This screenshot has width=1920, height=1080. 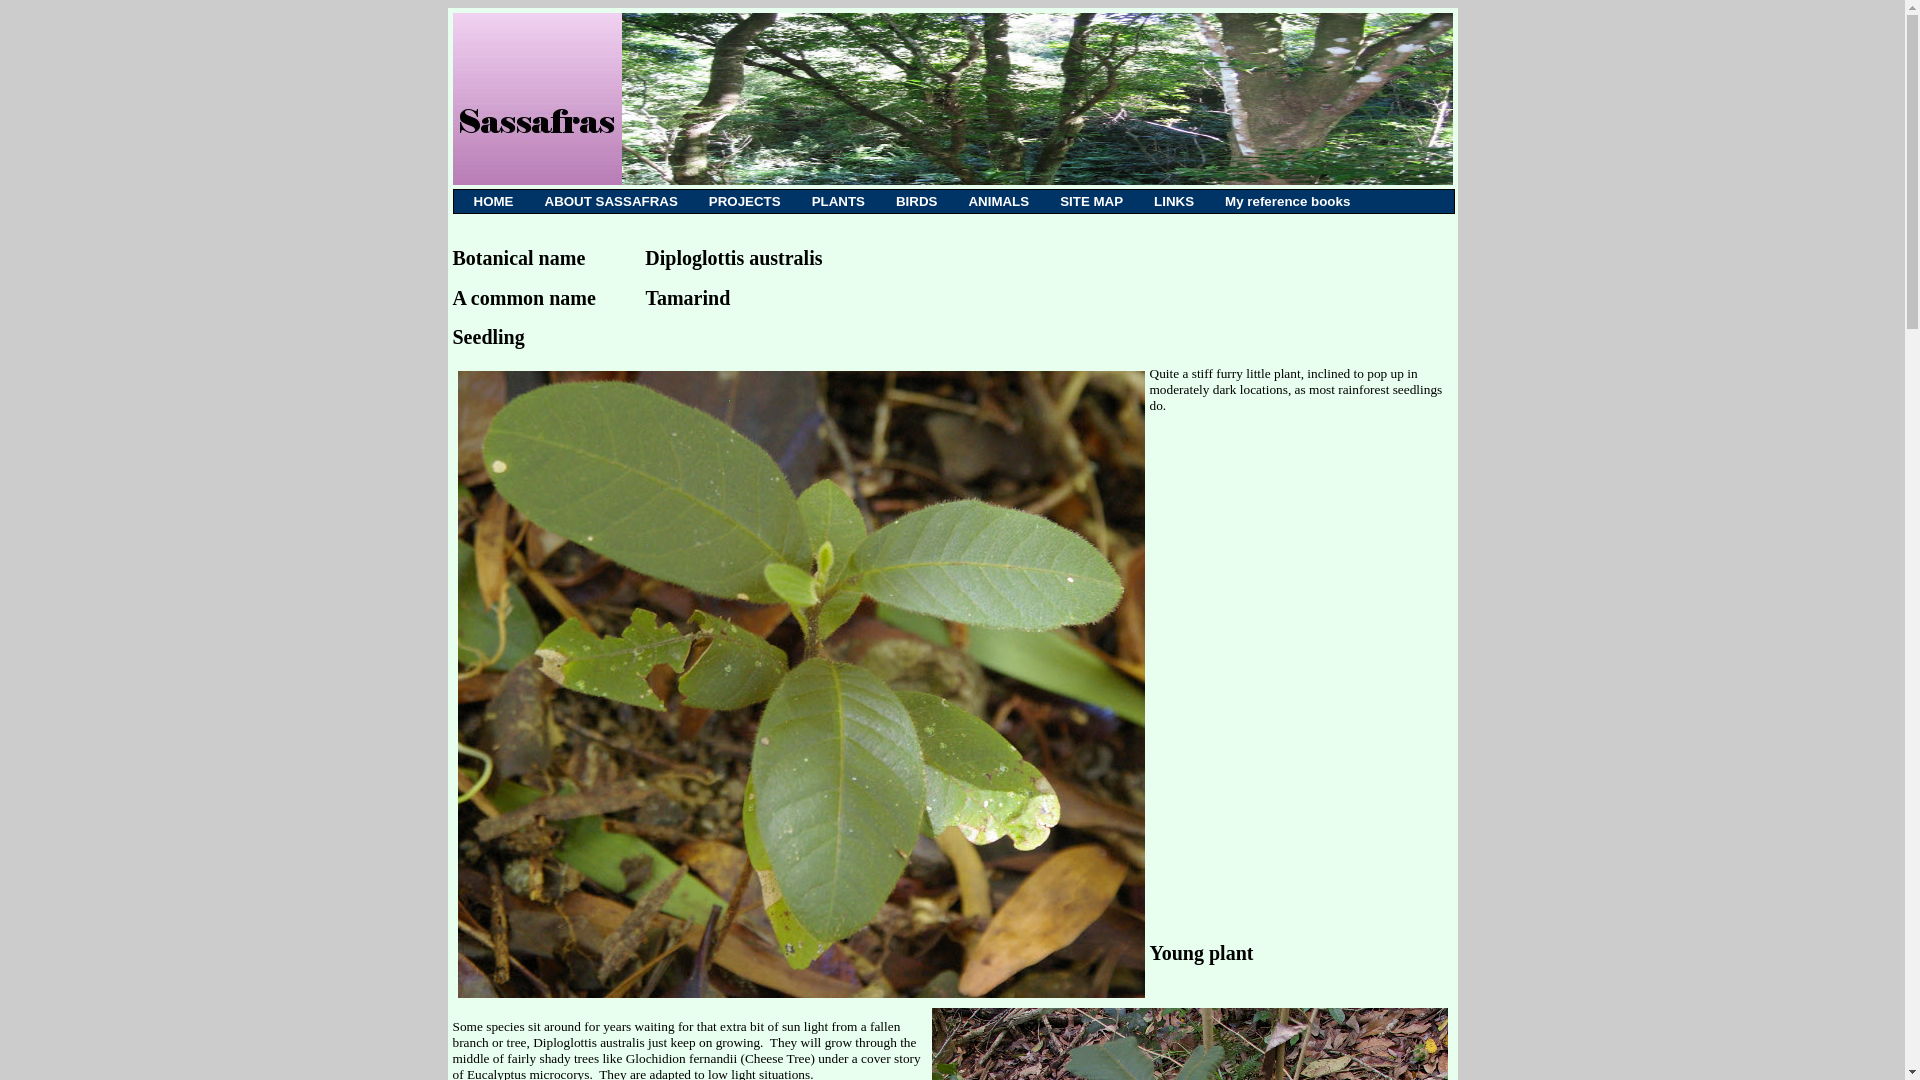 I want to click on SITE MAP, so click(x=1091, y=201).